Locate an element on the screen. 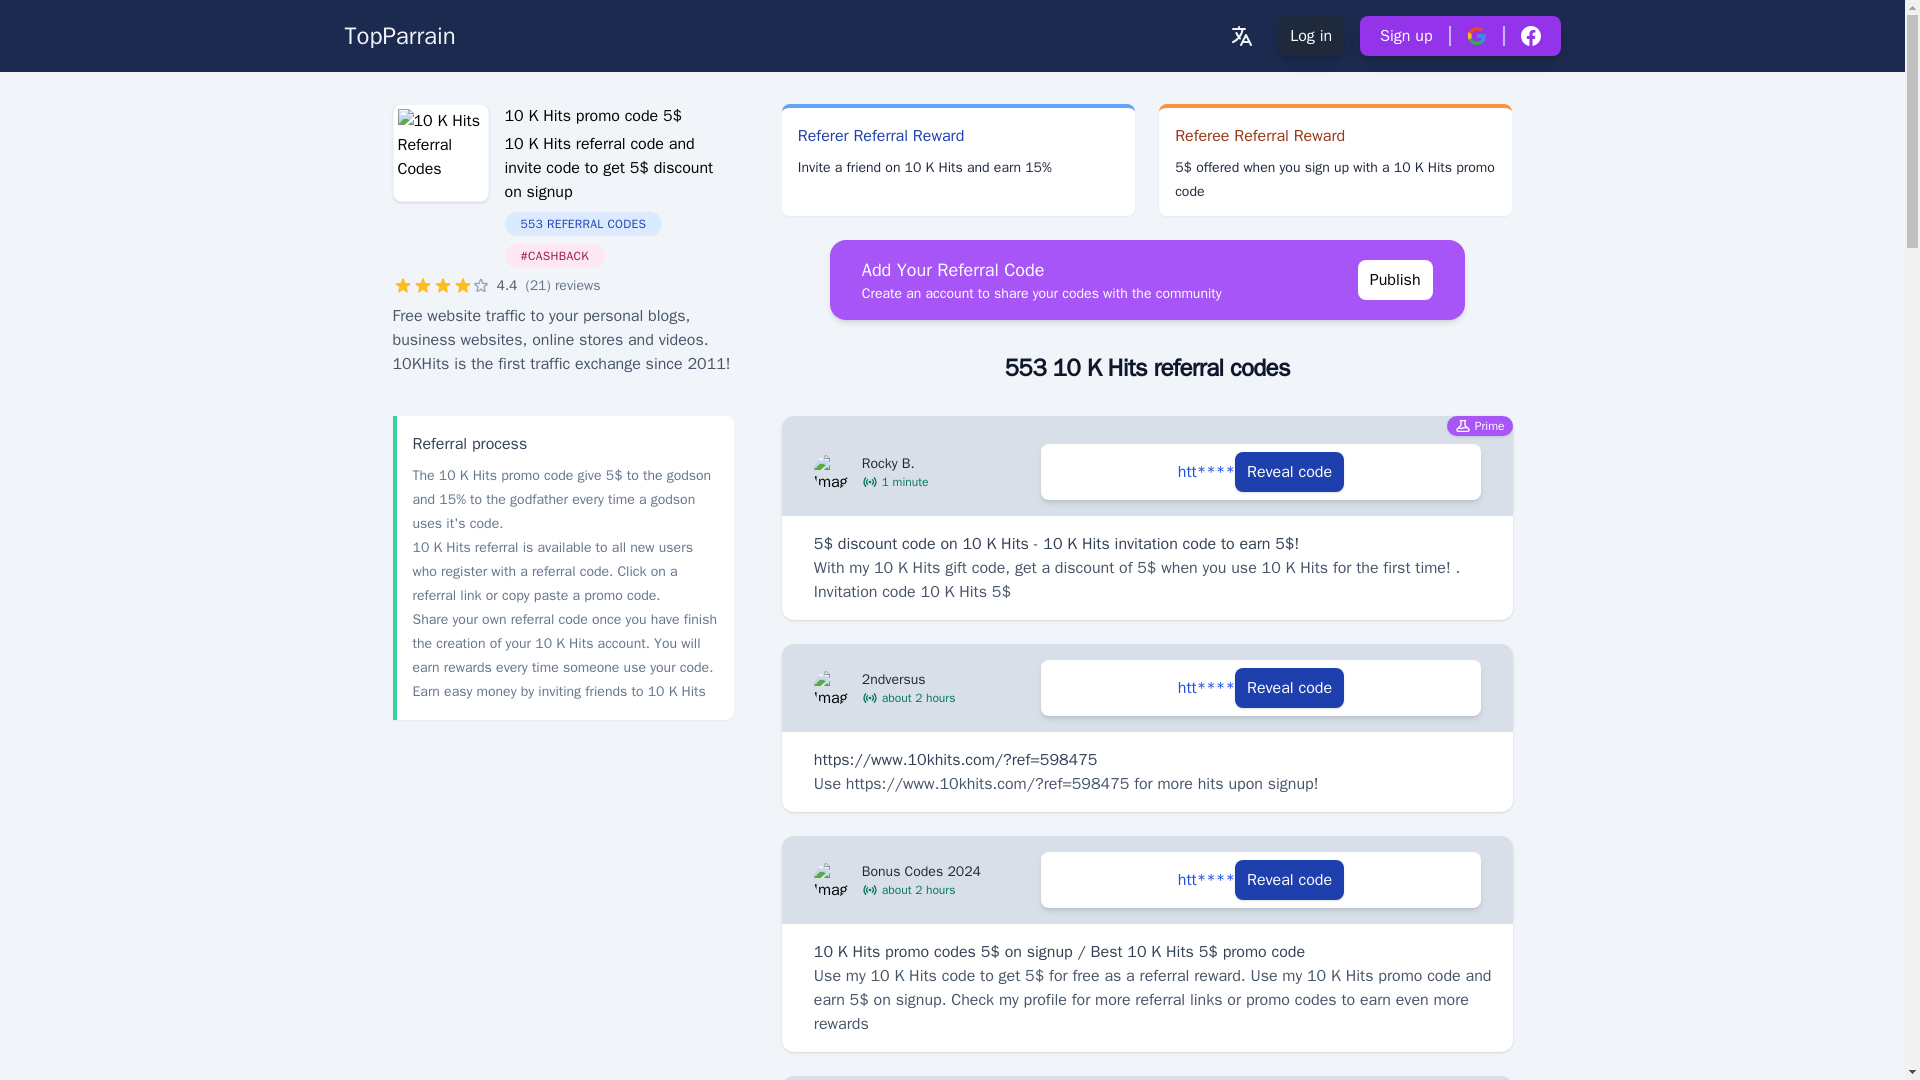  Publish is located at coordinates (1394, 280).